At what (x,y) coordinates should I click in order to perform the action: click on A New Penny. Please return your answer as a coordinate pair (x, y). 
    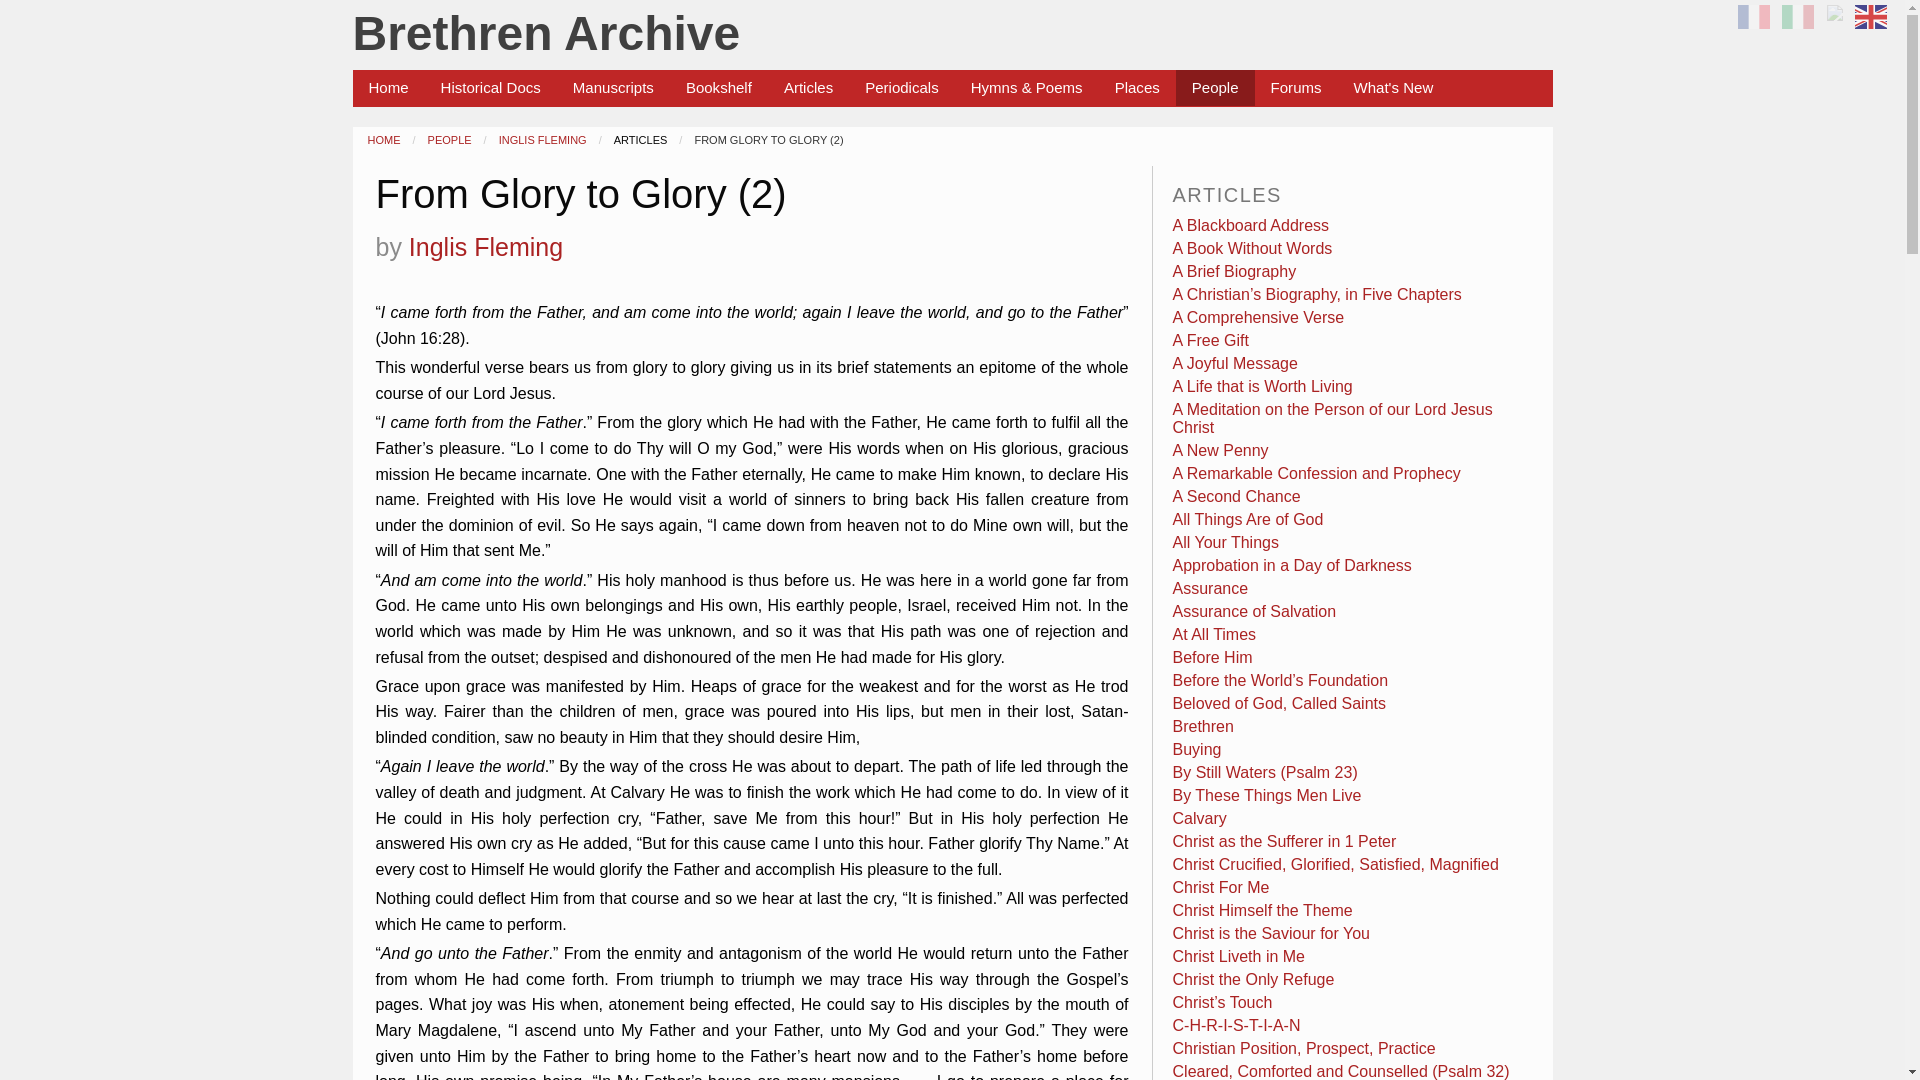
    Looking at the image, I should click on (1221, 450).